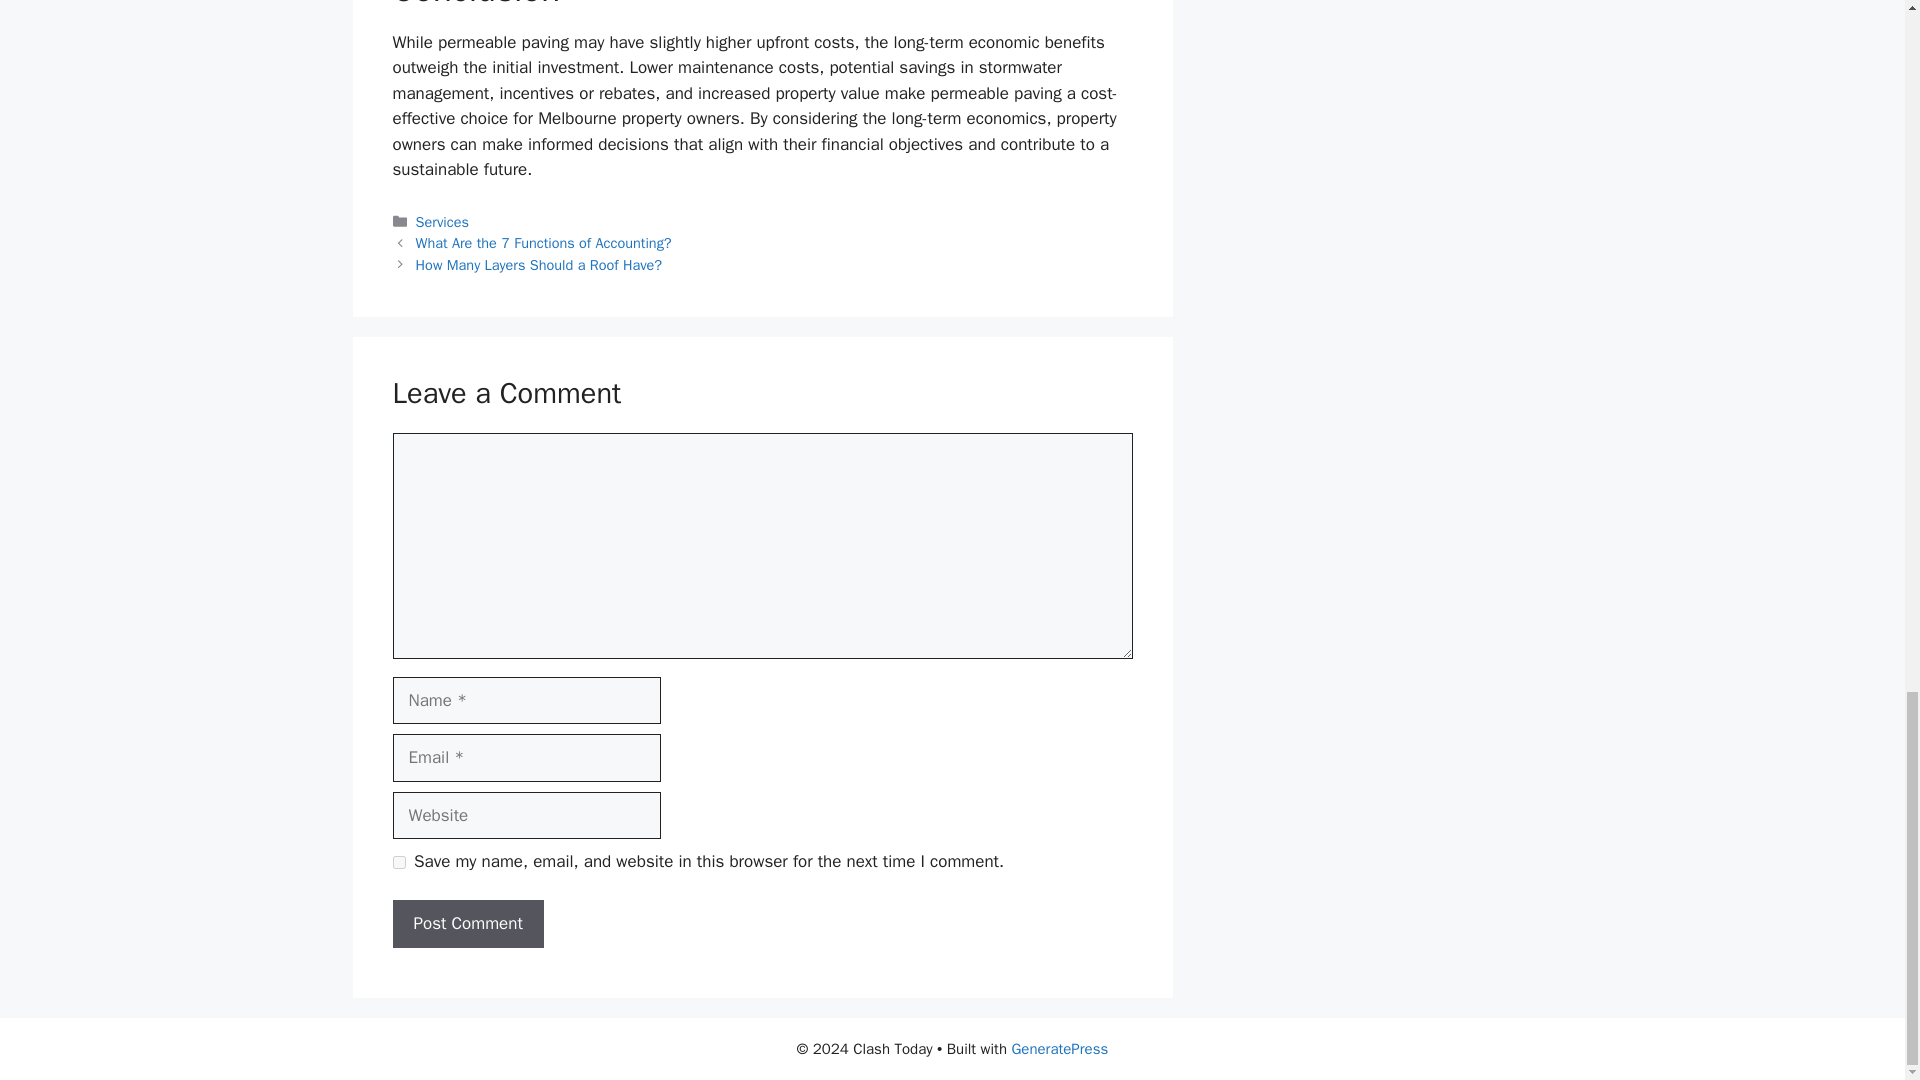  I want to click on GeneratePress, so click(1059, 1049).